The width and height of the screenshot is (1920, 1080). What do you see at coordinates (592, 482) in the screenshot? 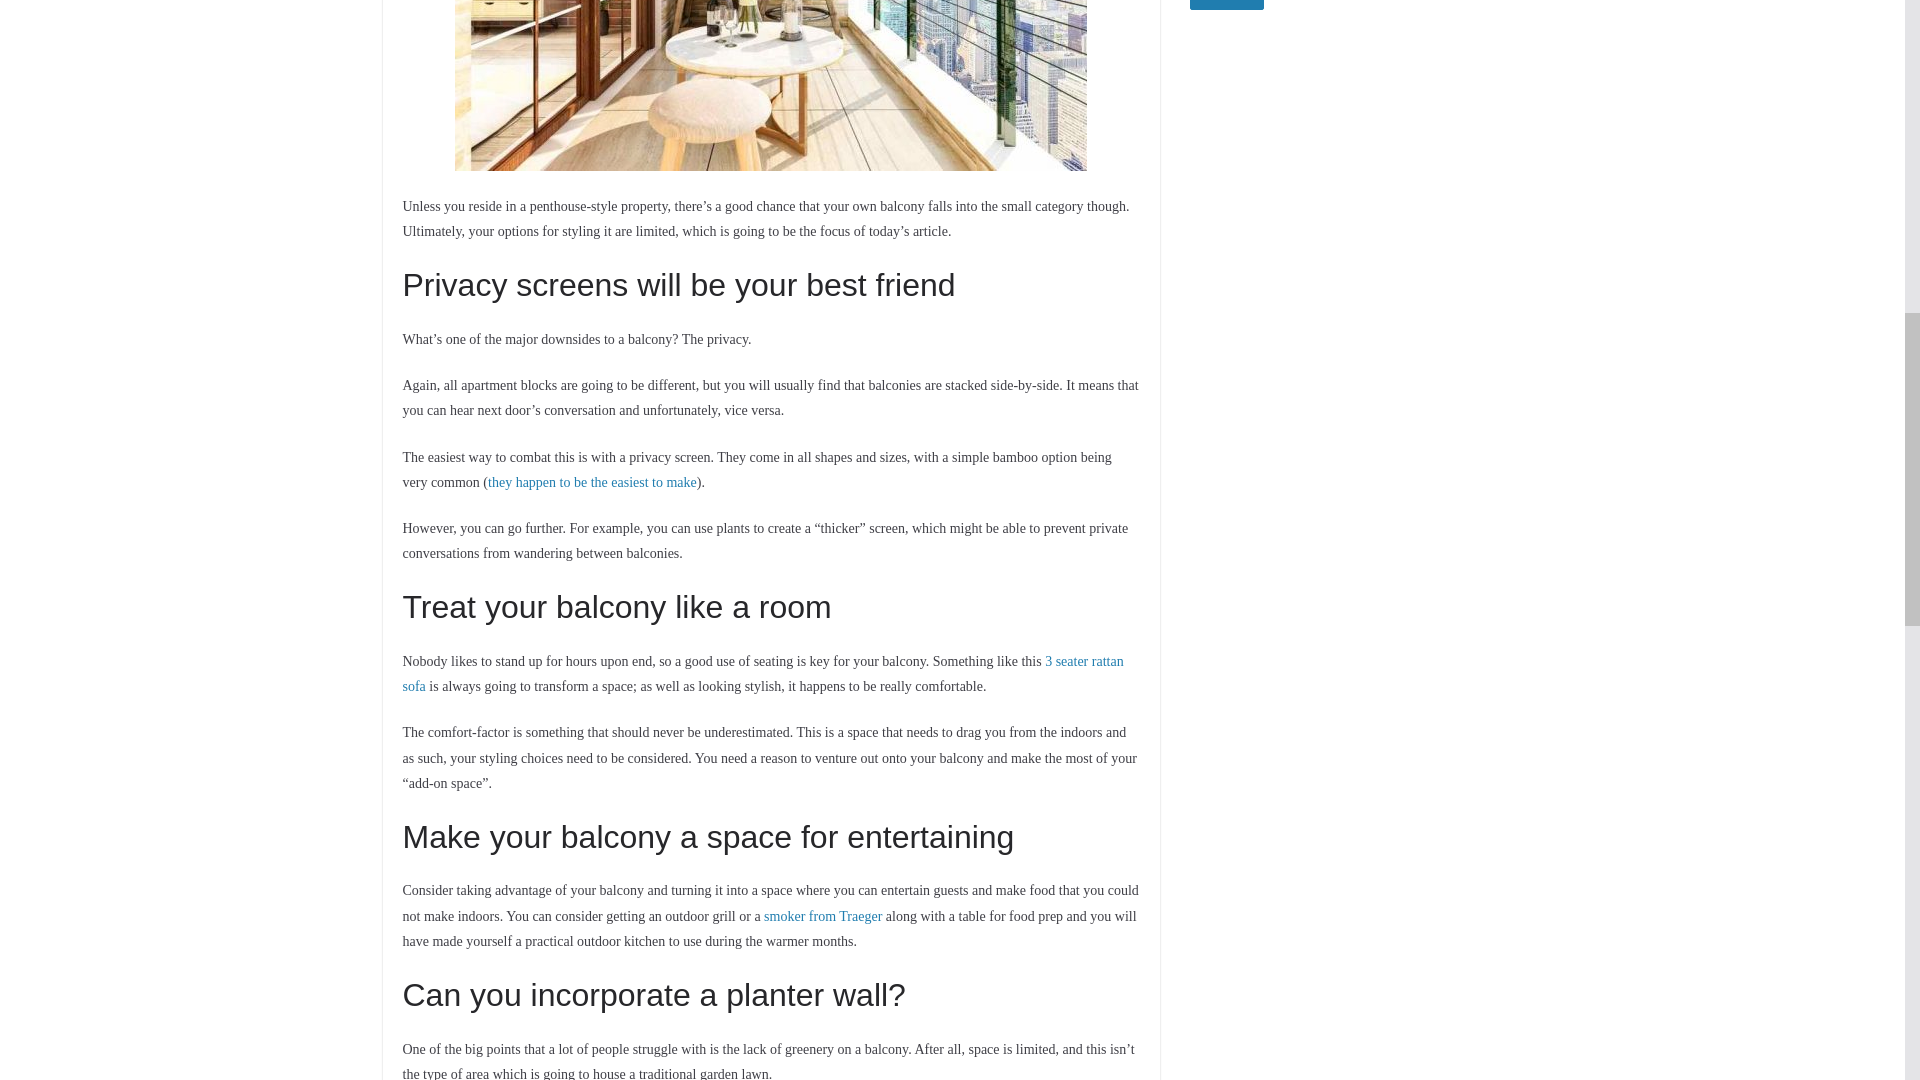
I see `they happen to be the easiest to make` at bounding box center [592, 482].